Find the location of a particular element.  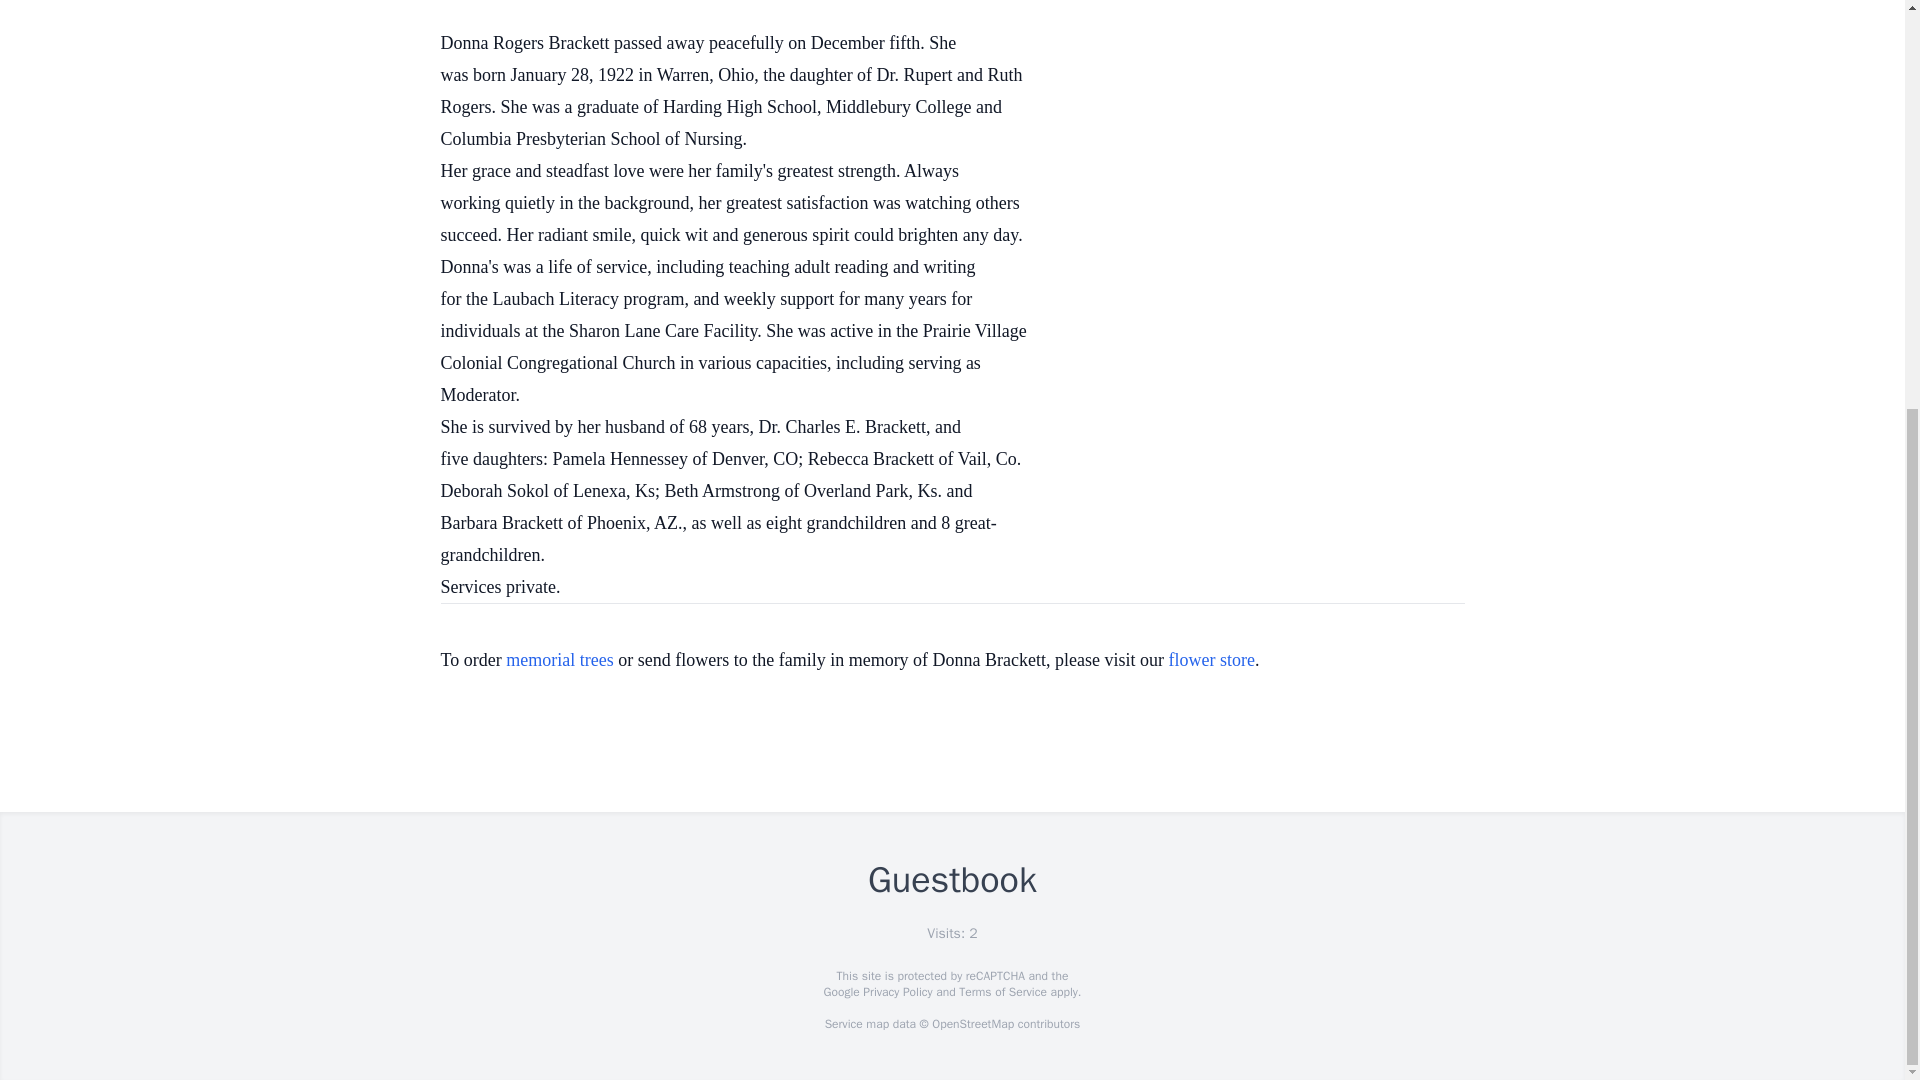

OpenStreetMap is located at coordinates (972, 1024).